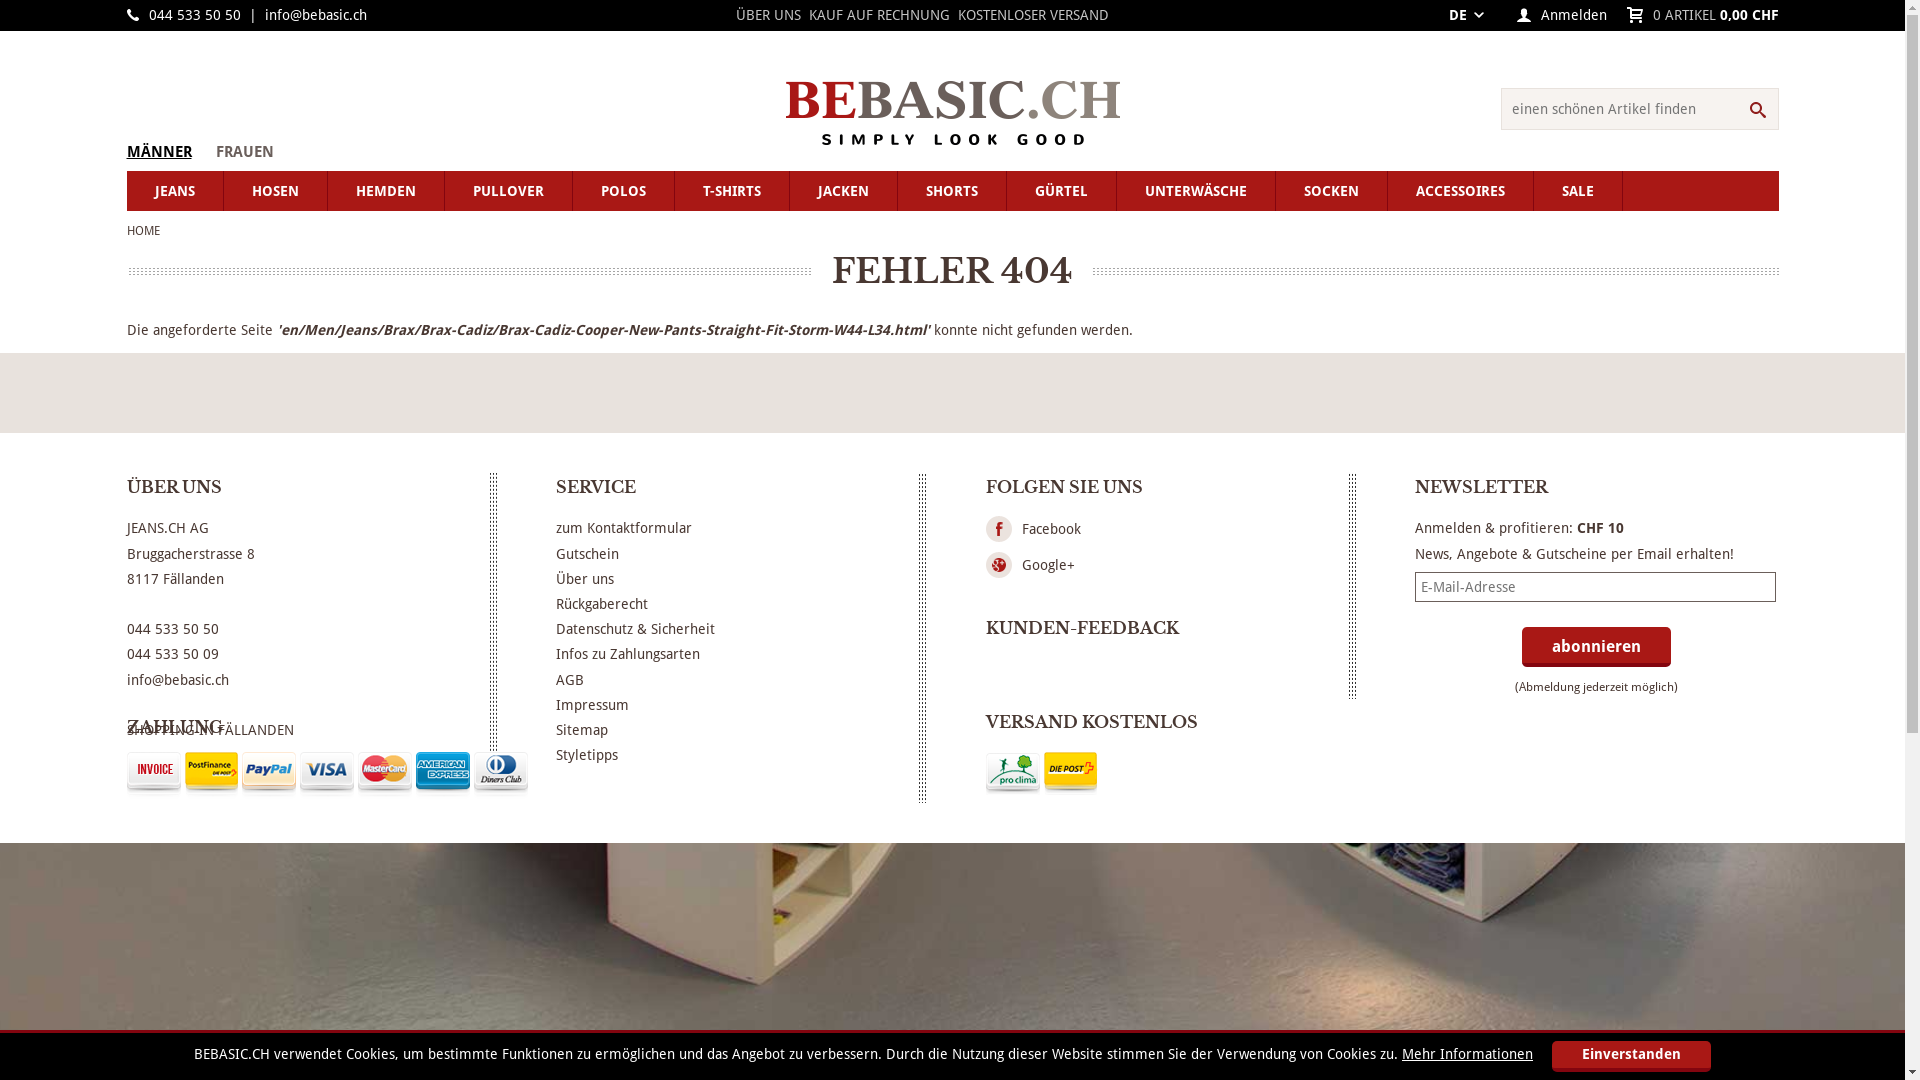  What do you see at coordinates (880, 15) in the screenshot?
I see `KAUF AUF RECHNUNG` at bounding box center [880, 15].